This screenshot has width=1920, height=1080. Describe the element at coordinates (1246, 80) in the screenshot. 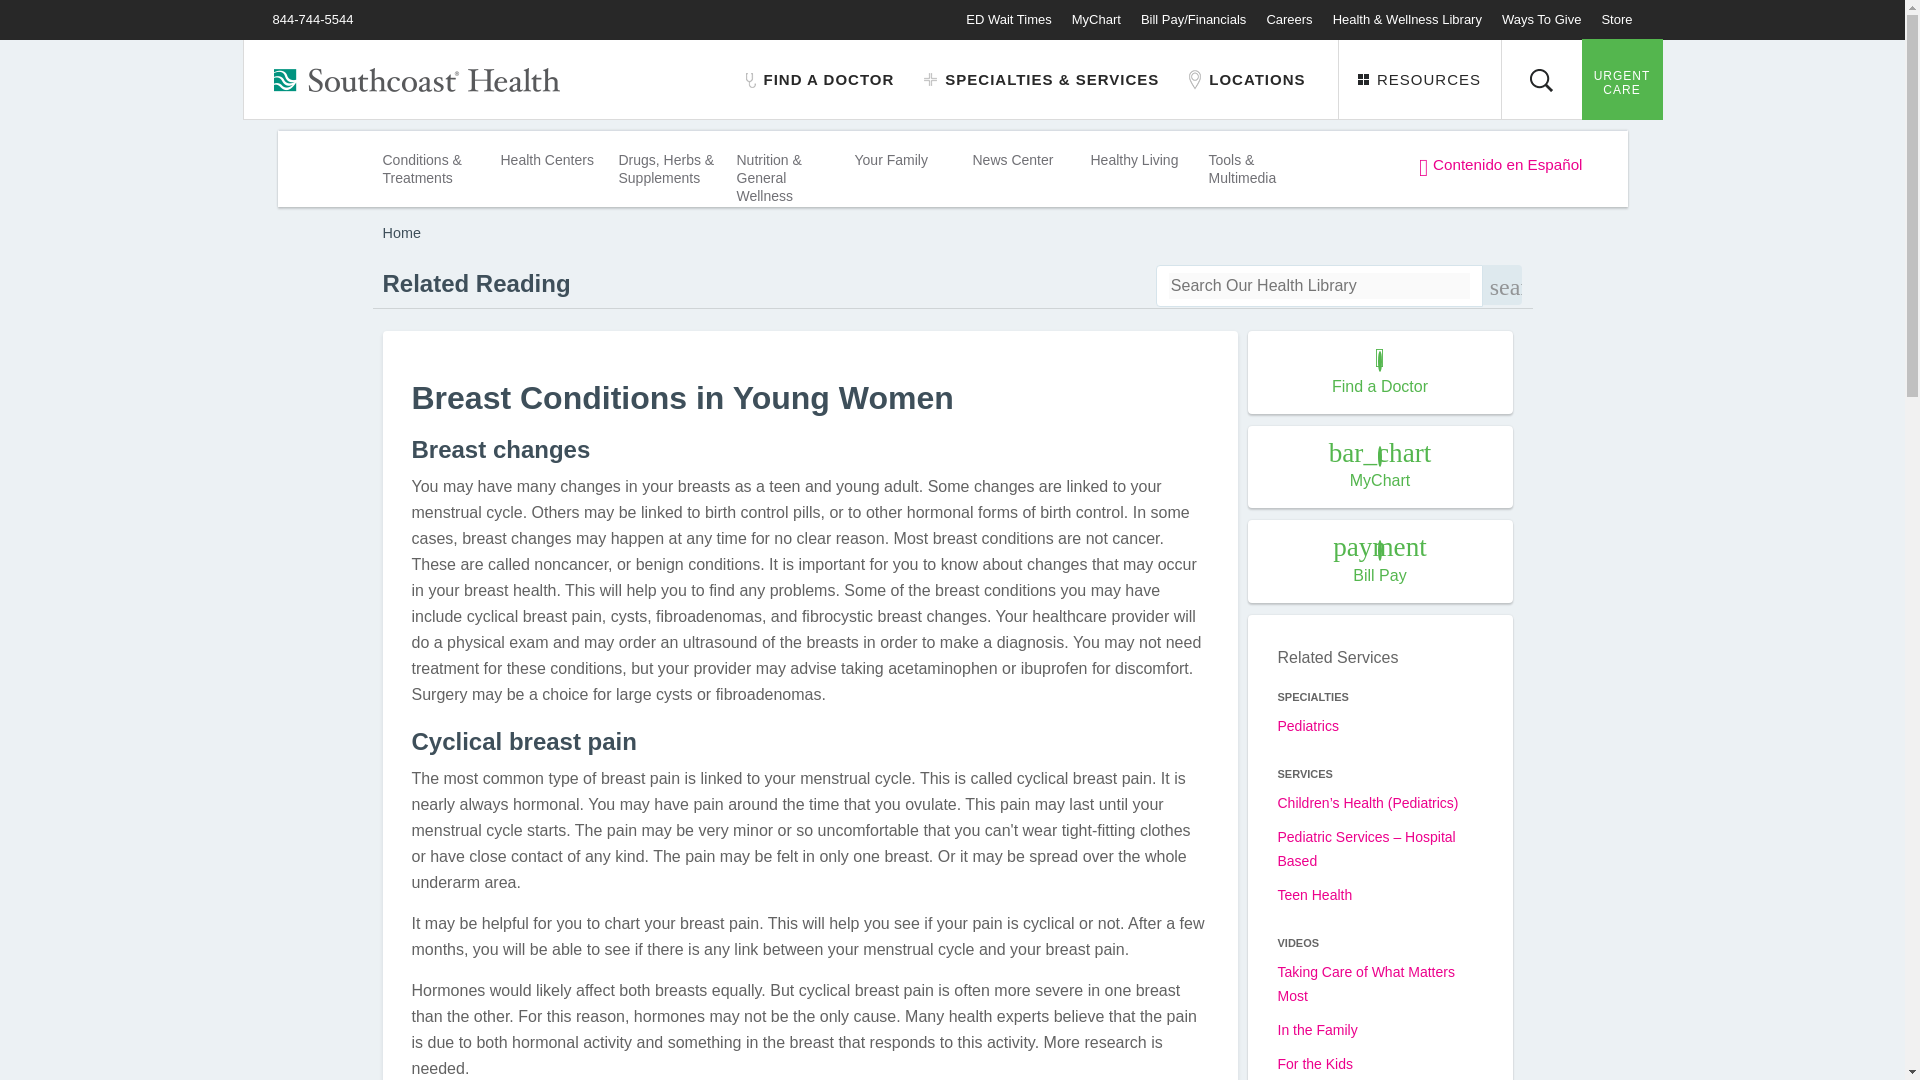

I see `Locations` at that location.